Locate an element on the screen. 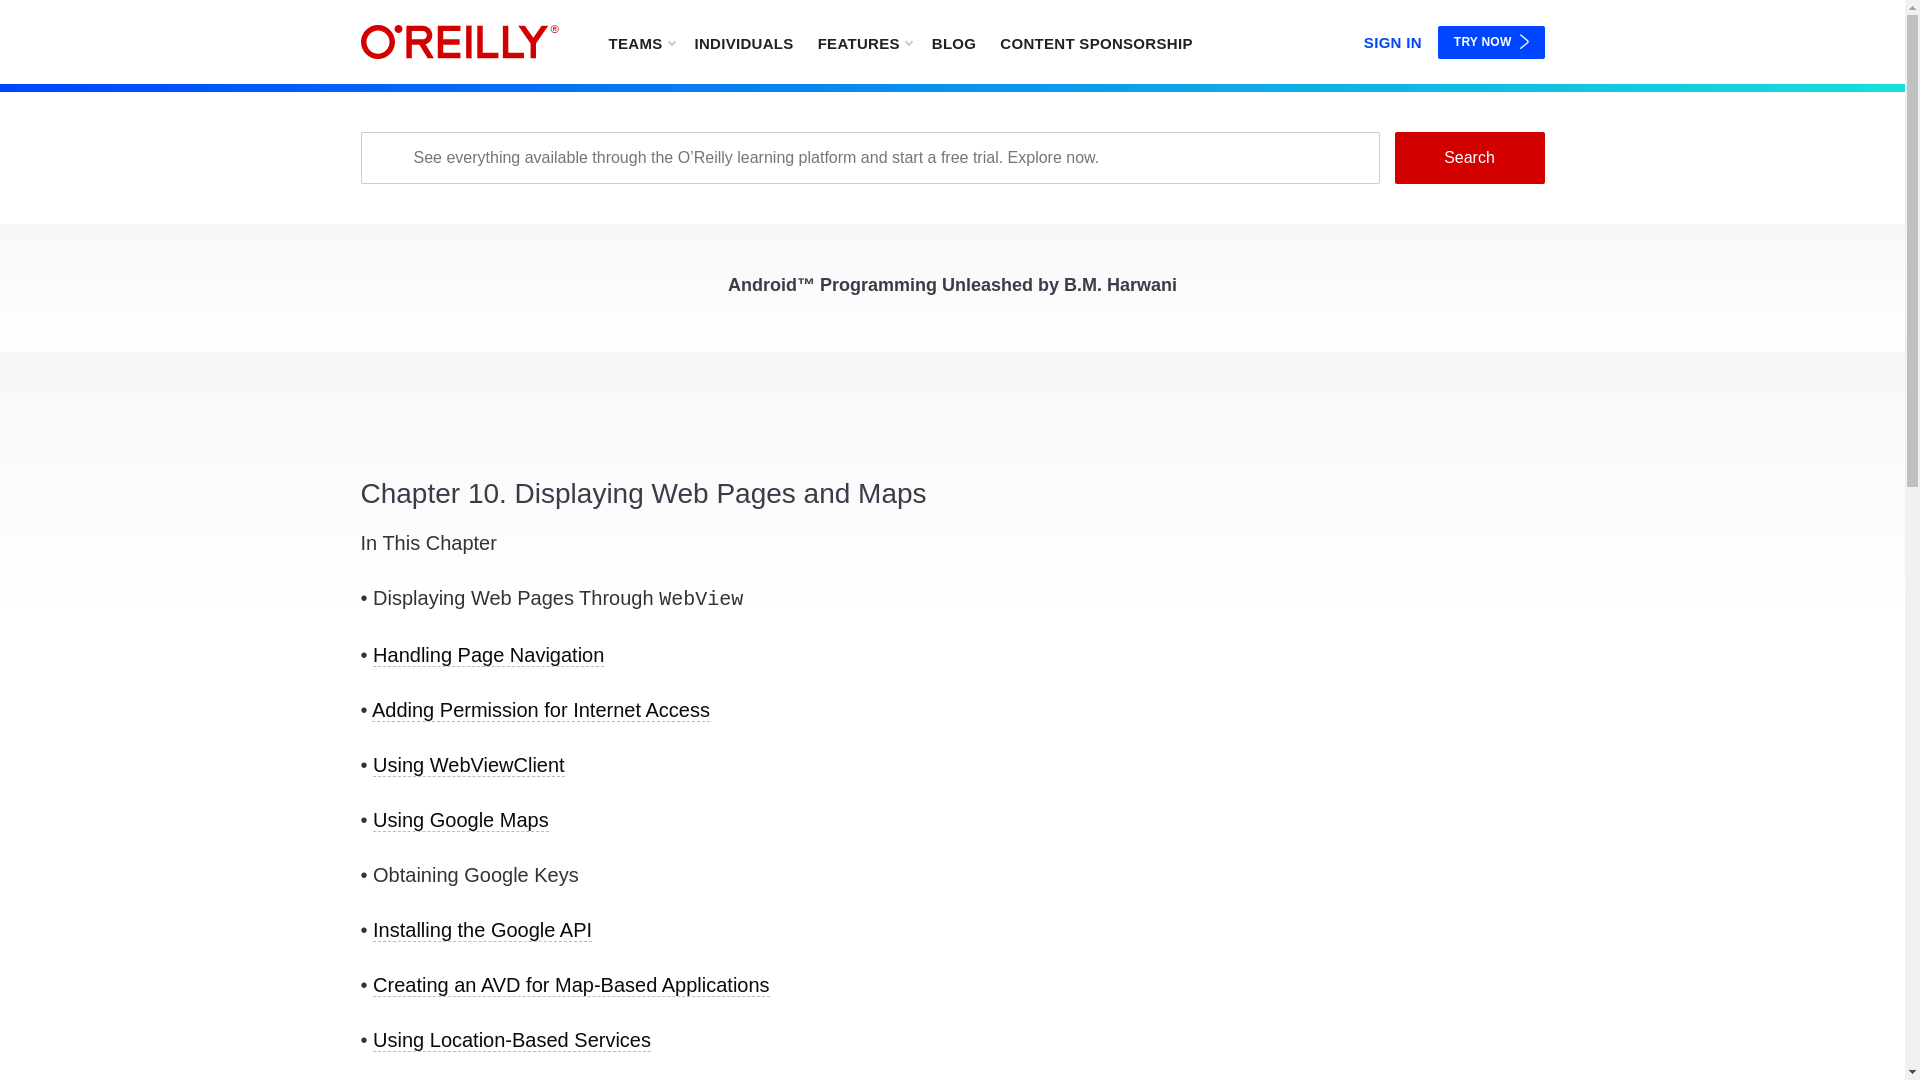  FEATURES is located at coordinates (864, 42).